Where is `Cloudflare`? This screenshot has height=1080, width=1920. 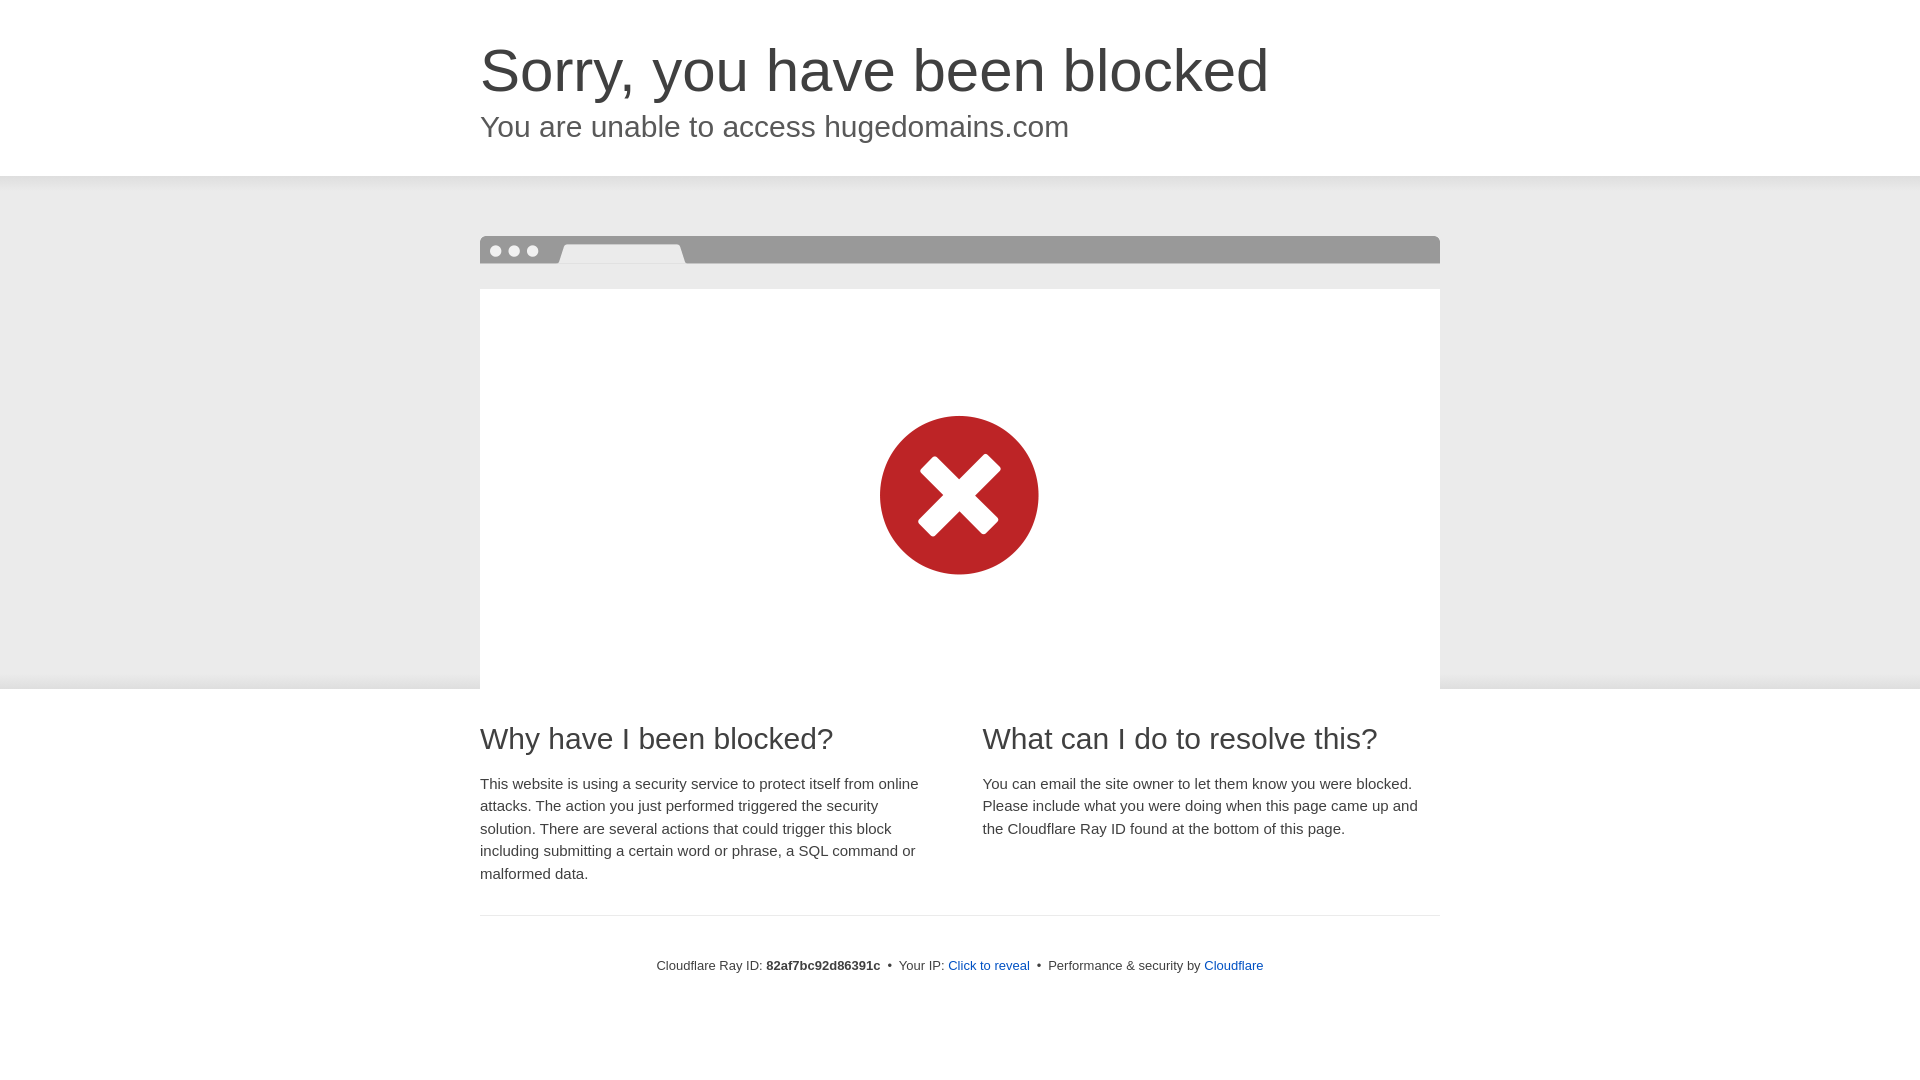
Cloudflare is located at coordinates (1234, 966).